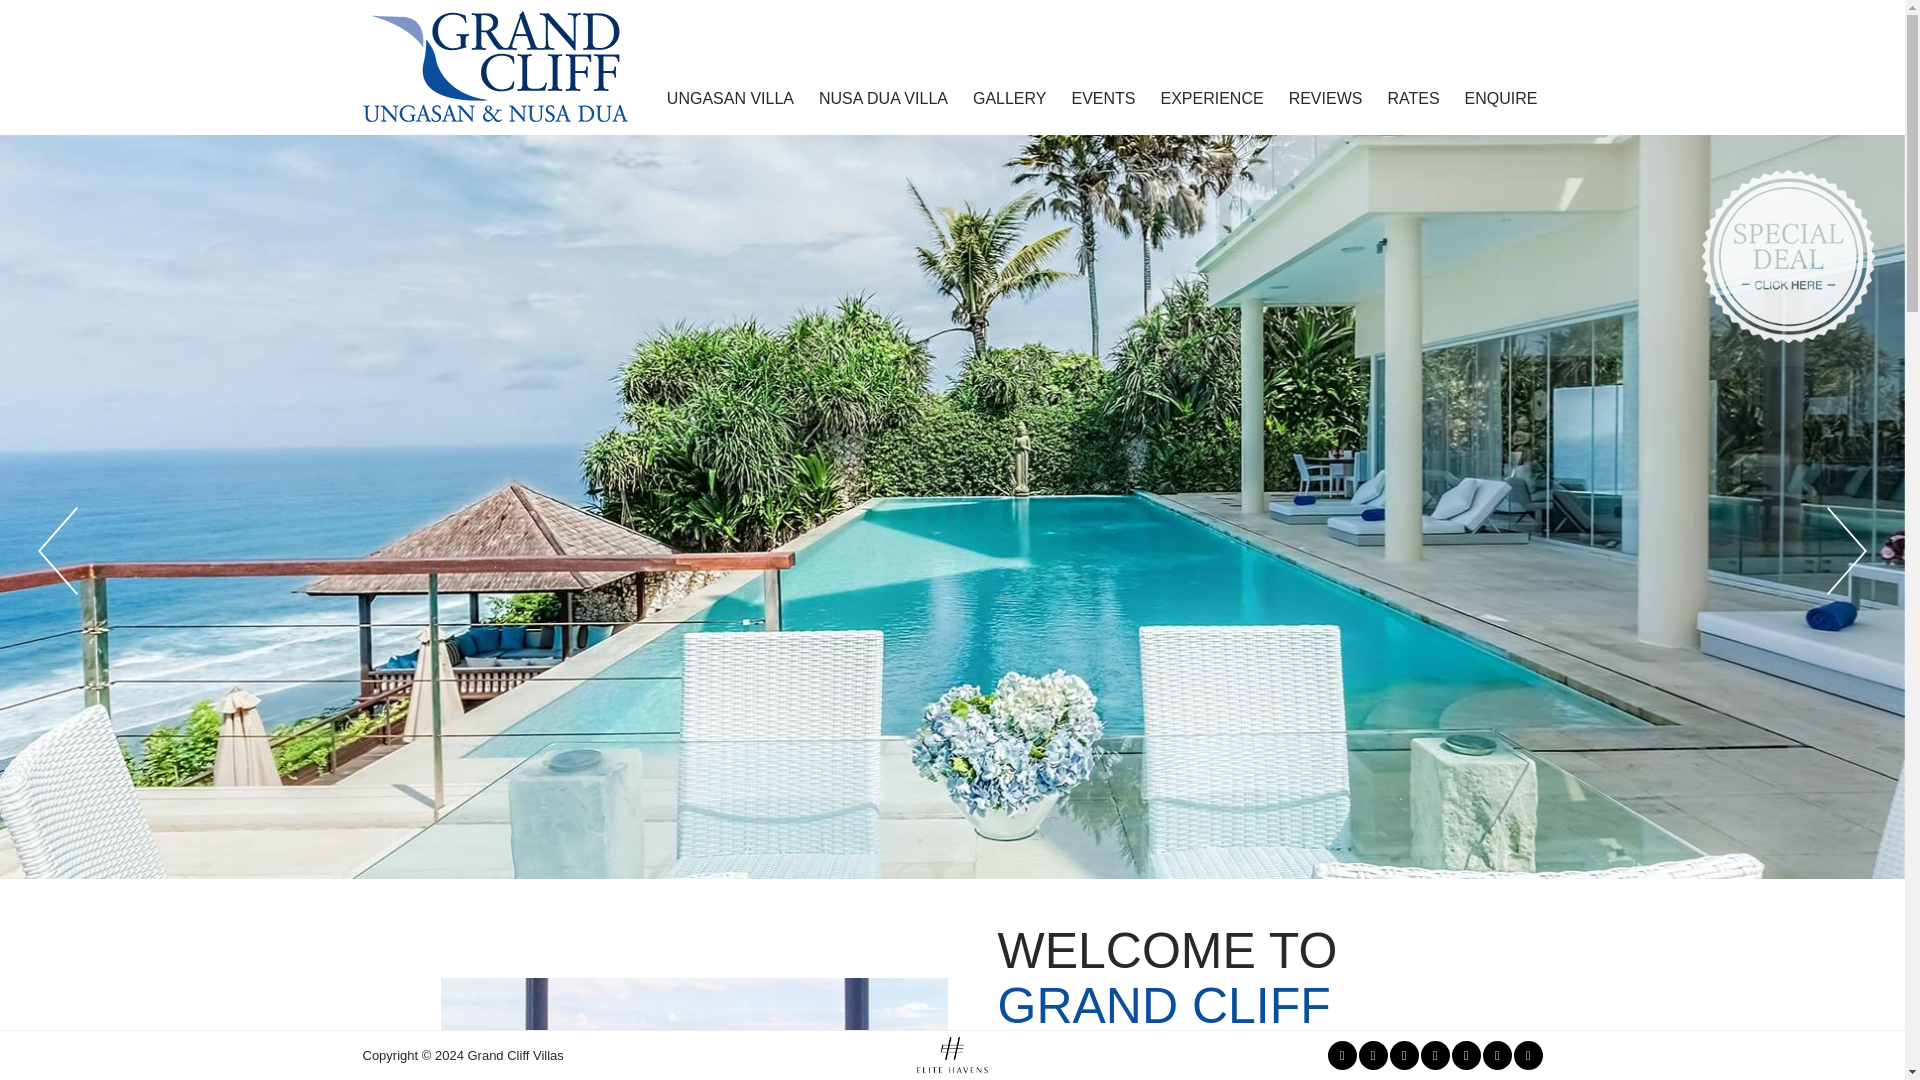 Image resolution: width=1920 pixels, height=1080 pixels. What do you see at coordinates (1102, 98) in the screenshot?
I see `EVENTS` at bounding box center [1102, 98].